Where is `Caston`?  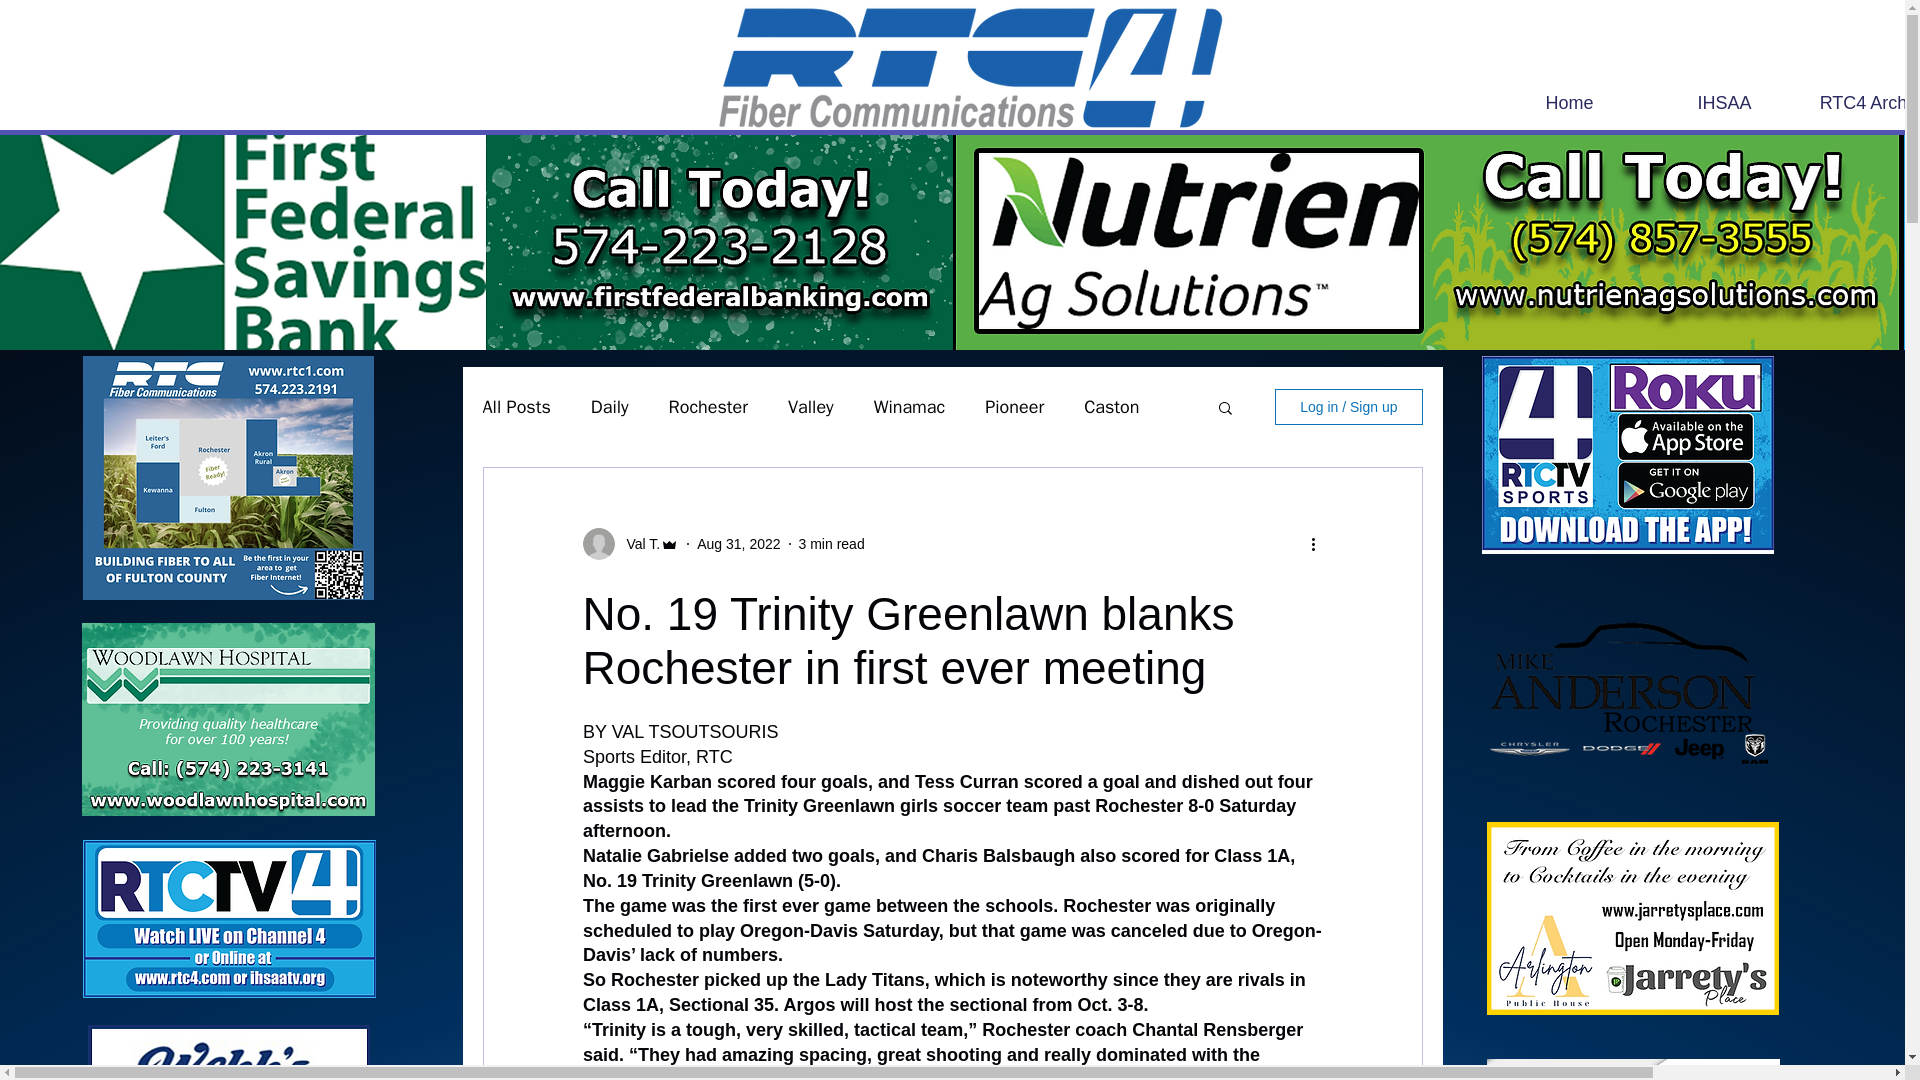
Caston is located at coordinates (1111, 407).